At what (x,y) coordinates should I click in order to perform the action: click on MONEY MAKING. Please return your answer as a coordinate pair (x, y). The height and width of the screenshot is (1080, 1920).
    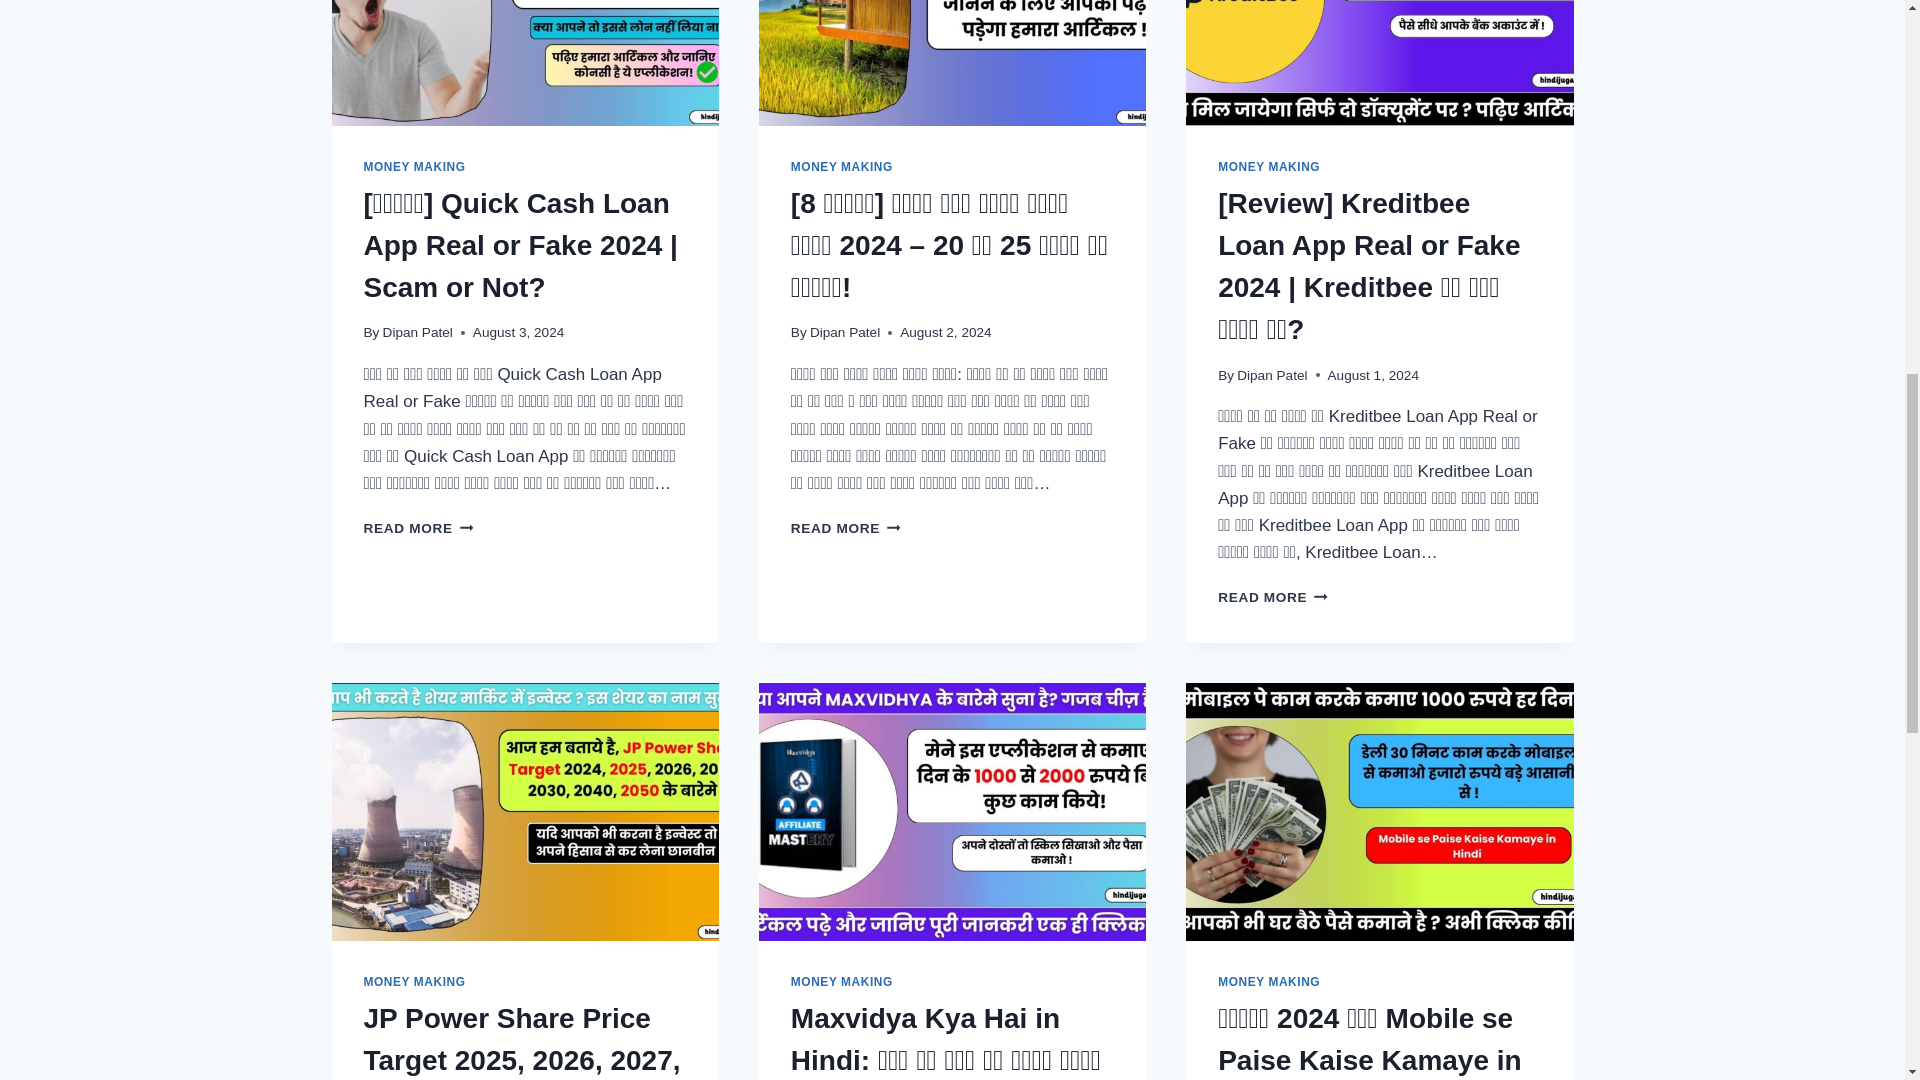
    Looking at the image, I should click on (1268, 166).